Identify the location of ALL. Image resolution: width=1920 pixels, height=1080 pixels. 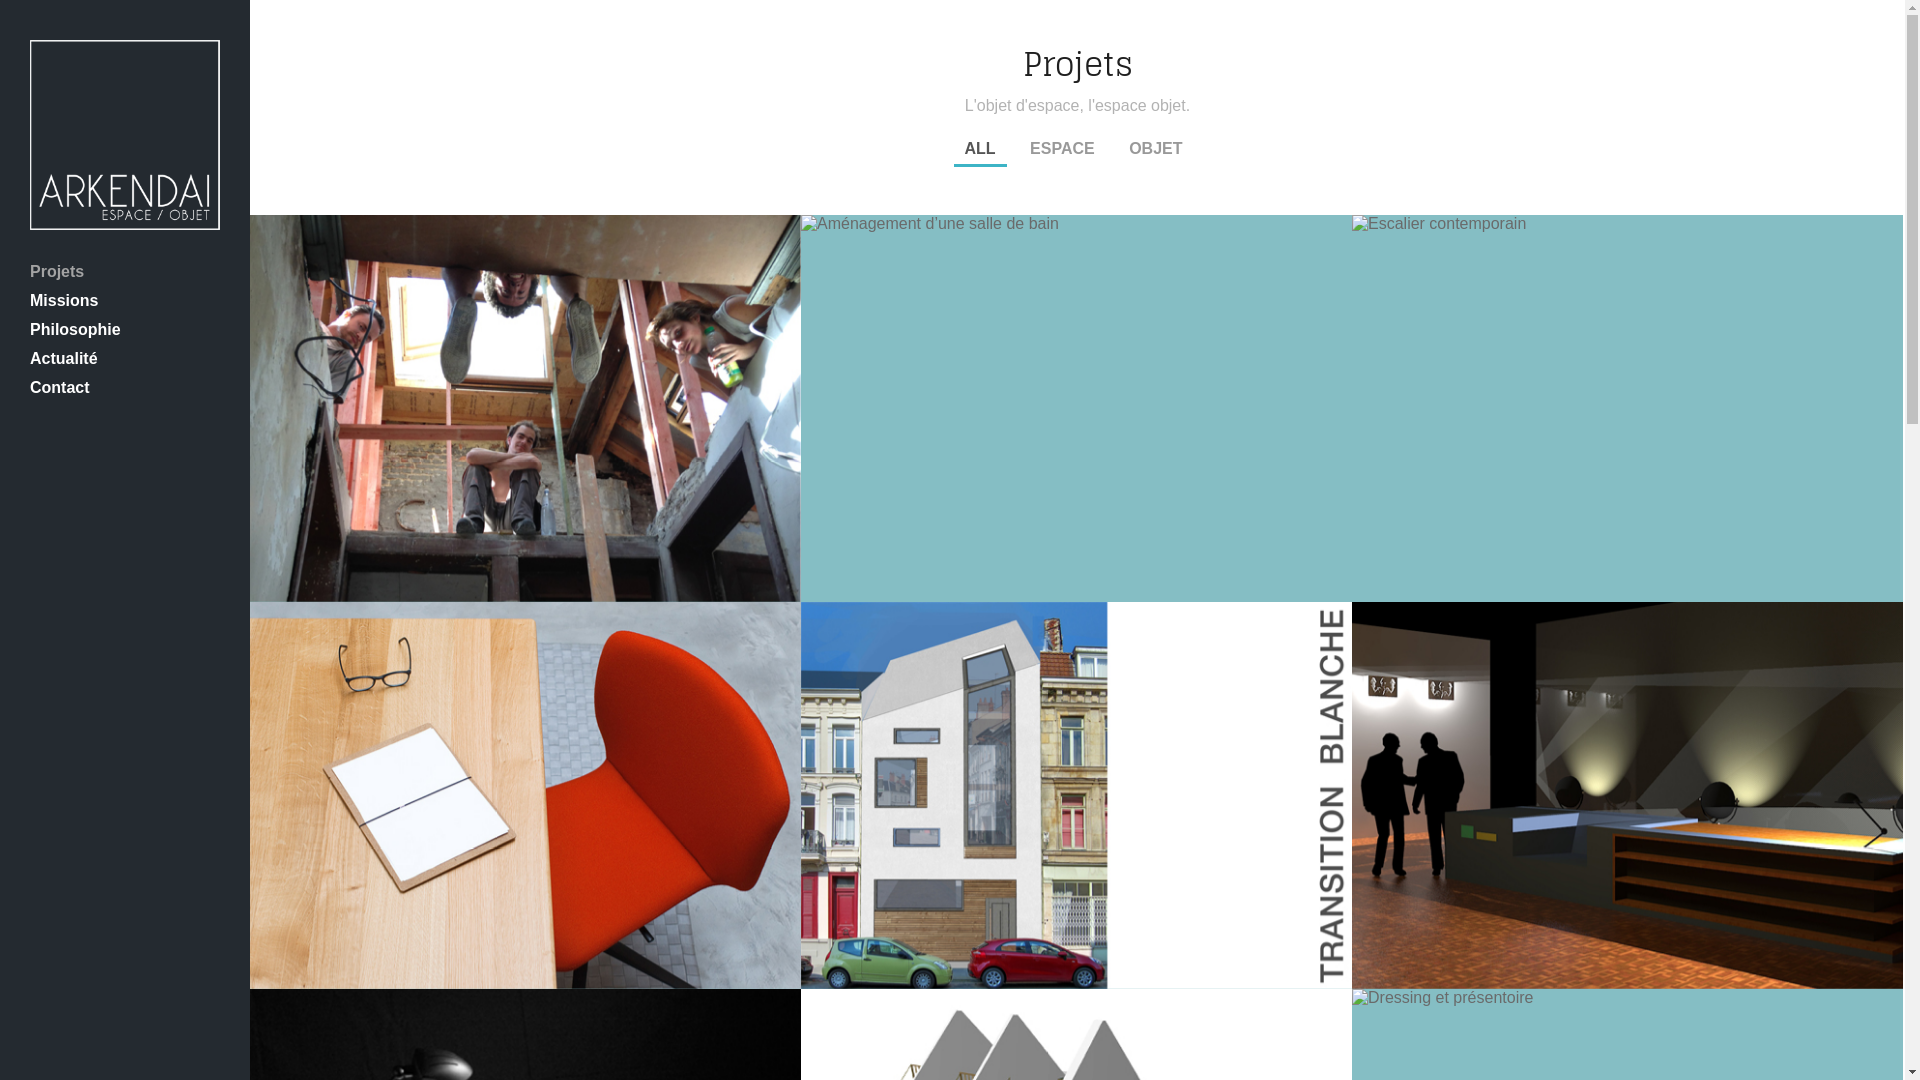
(980, 150).